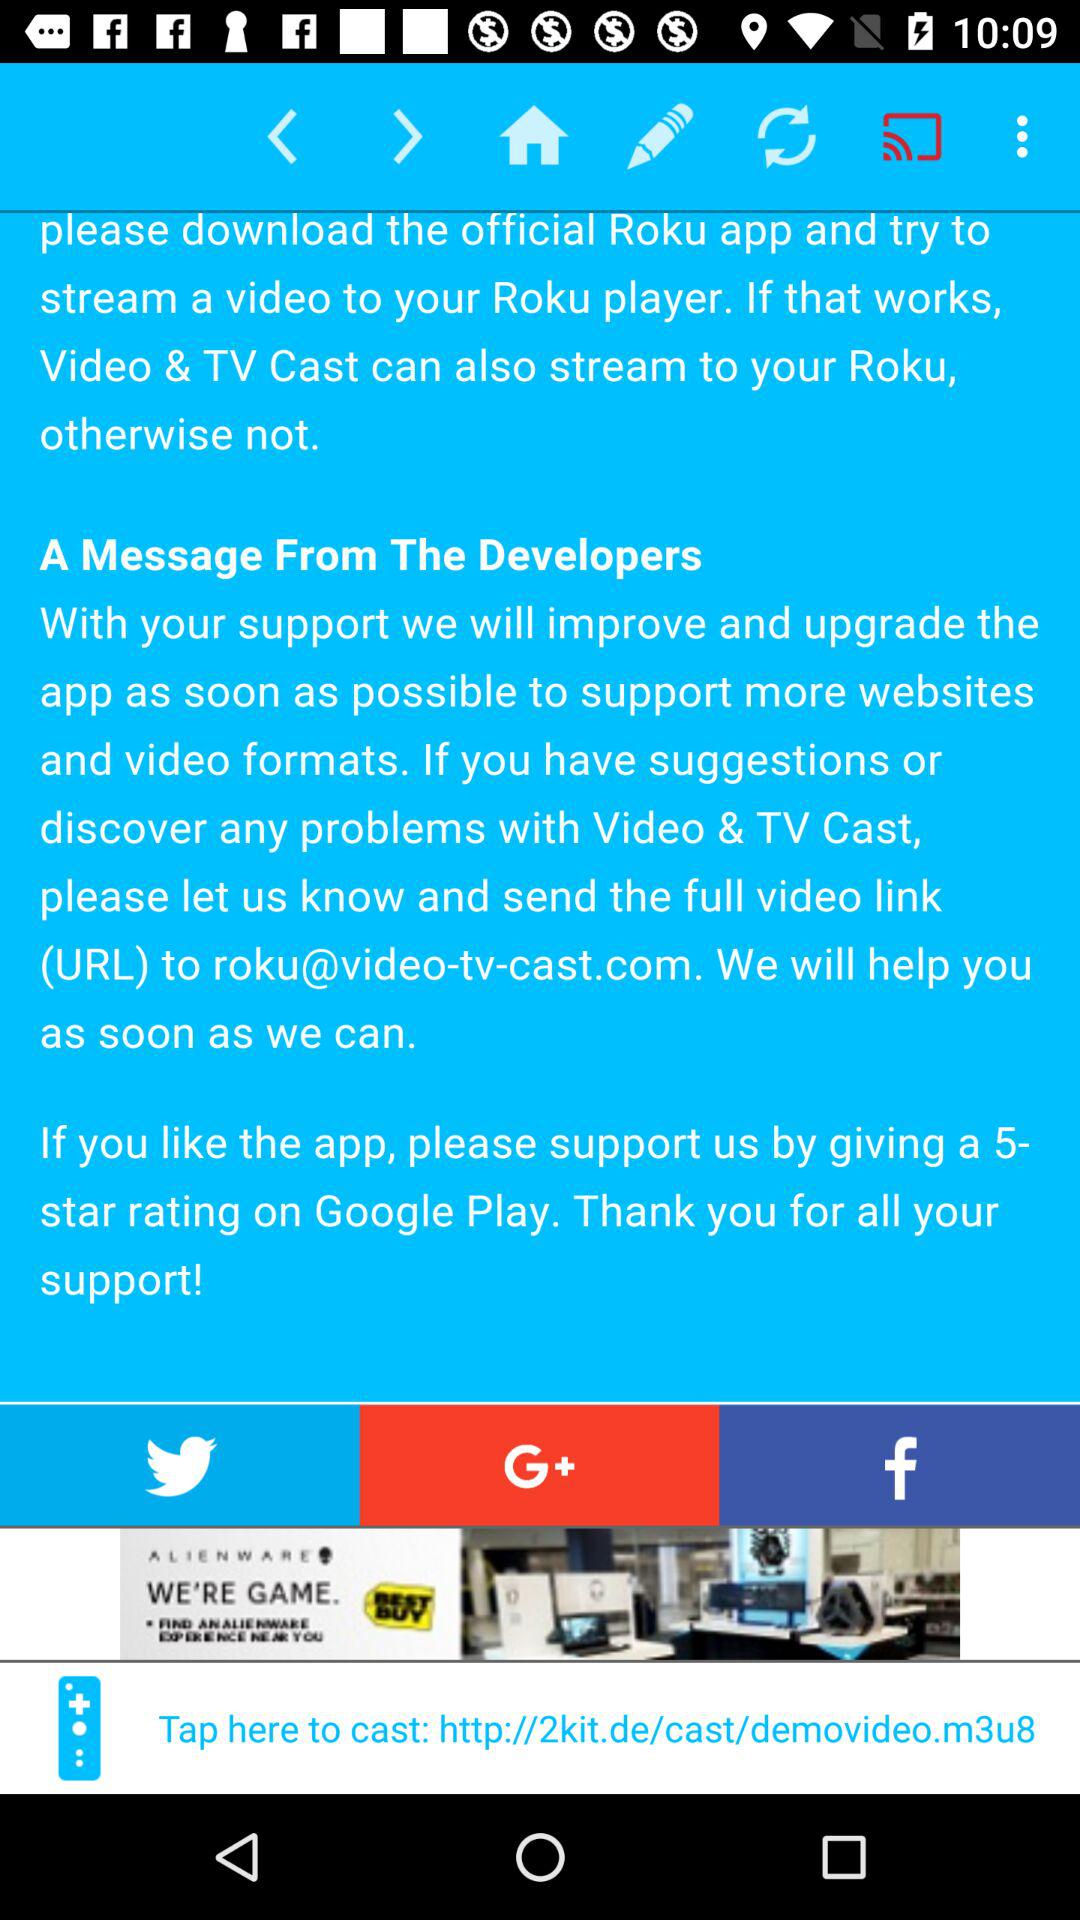 The image size is (1080, 1920). Describe the element at coordinates (540, 1594) in the screenshot. I see `advertisement` at that location.